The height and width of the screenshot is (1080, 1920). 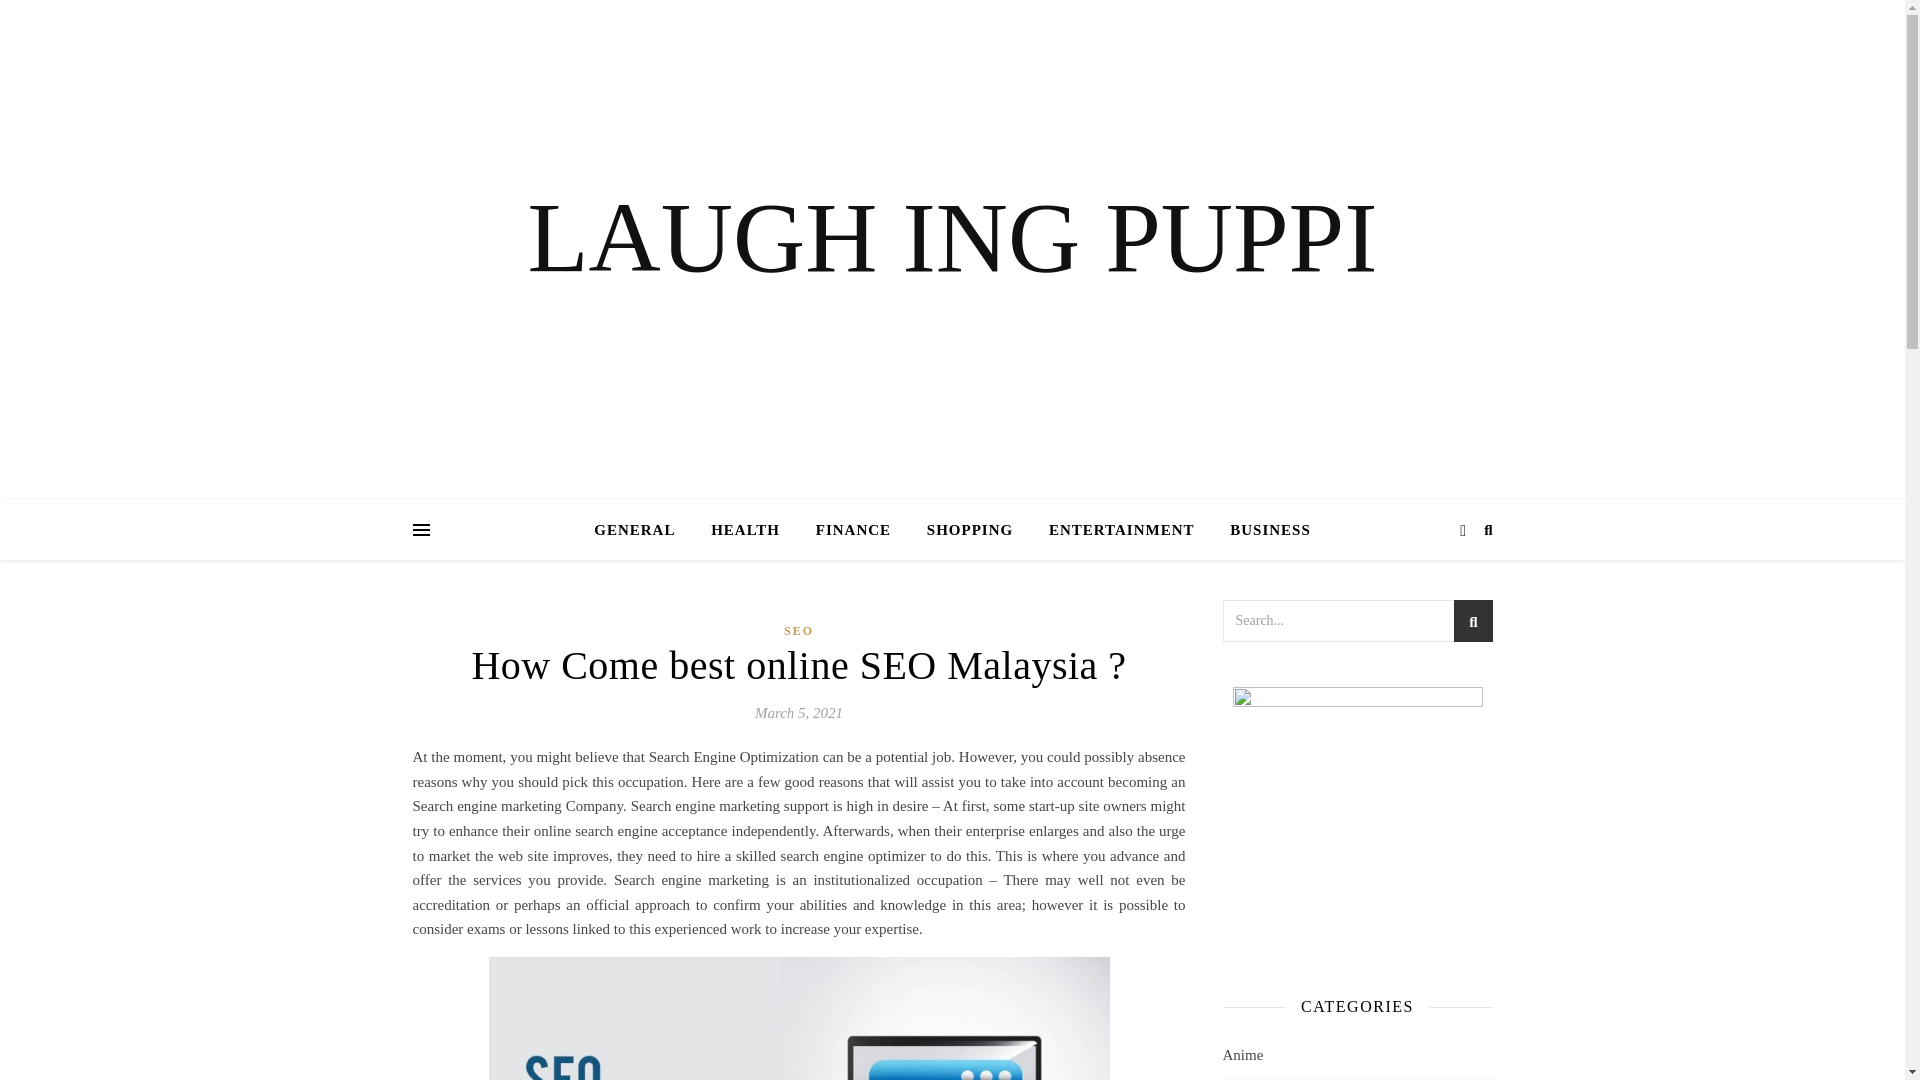 I want to click on ENTERTAINMENT, so click(x=1122, y=530).